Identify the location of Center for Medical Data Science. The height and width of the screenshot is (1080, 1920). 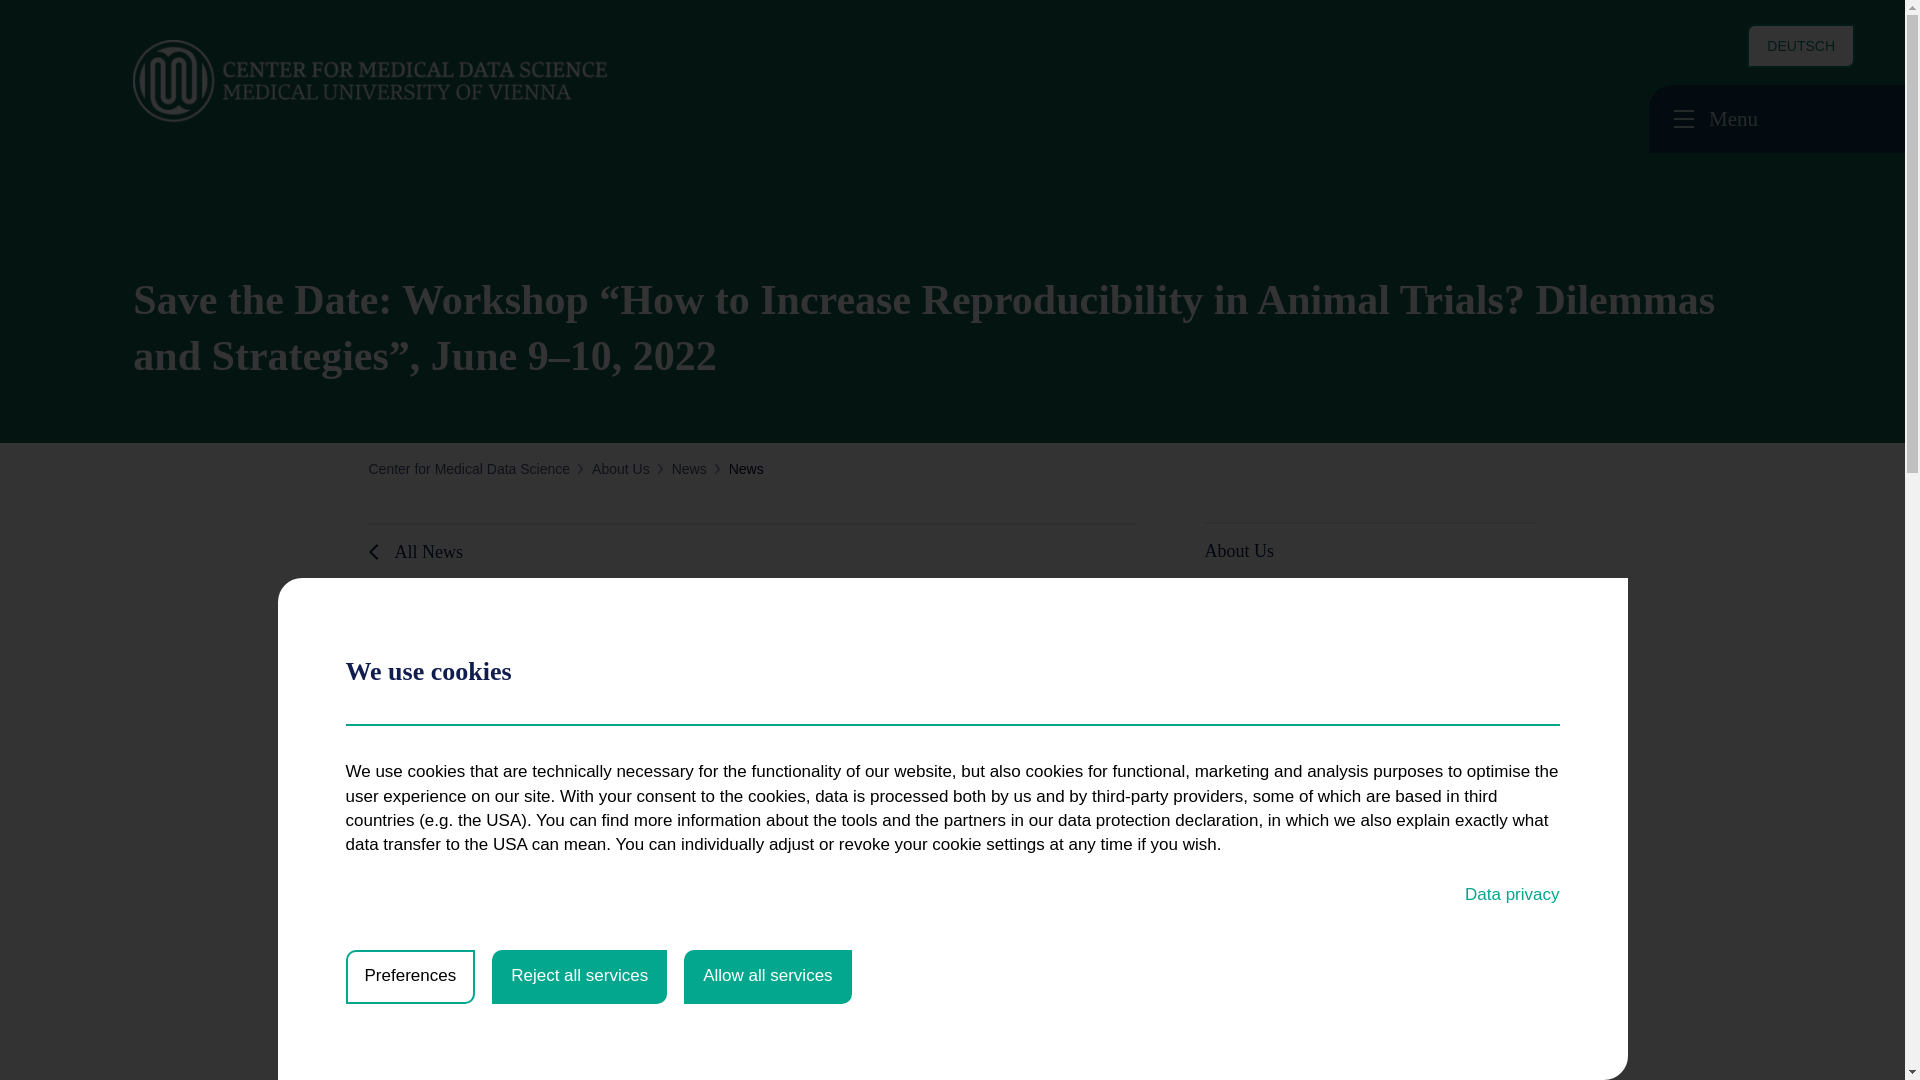
(469, 469).